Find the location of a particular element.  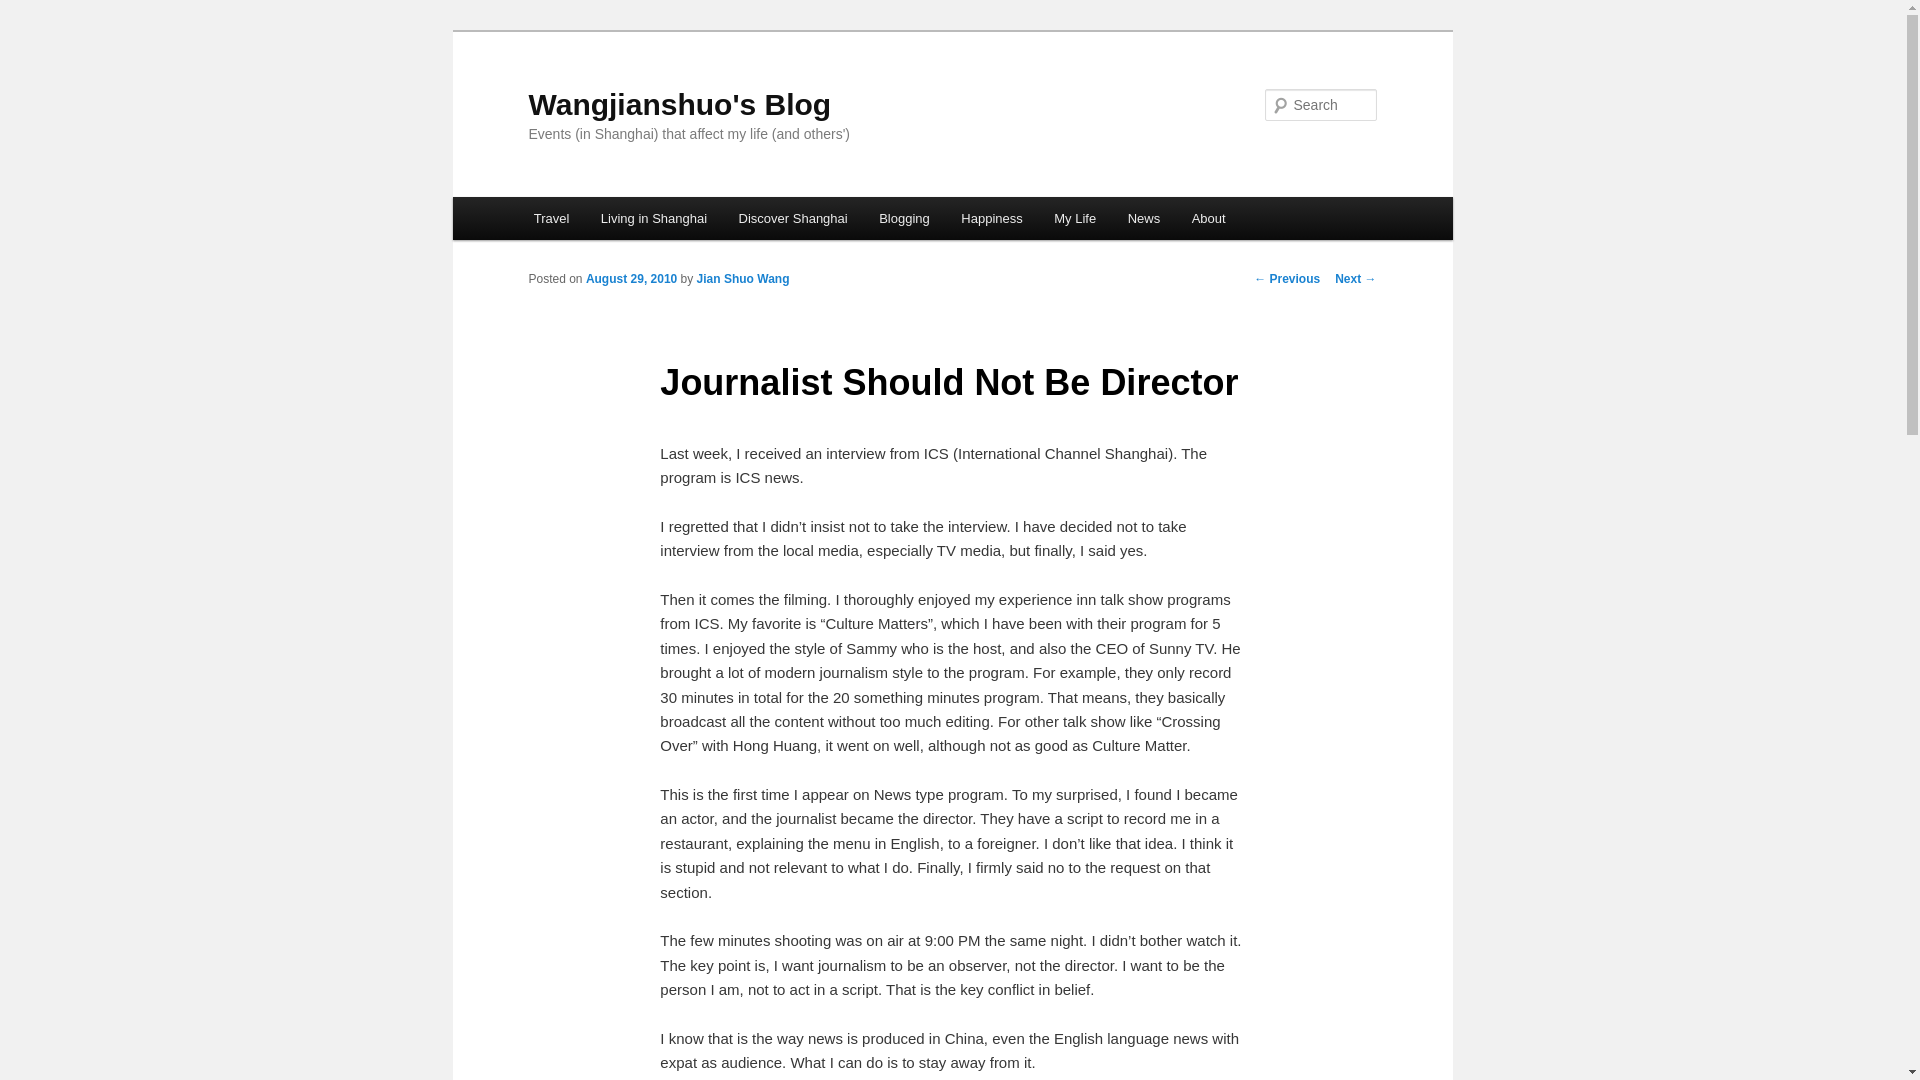

1:01 am is located at coordinates (631, 279).